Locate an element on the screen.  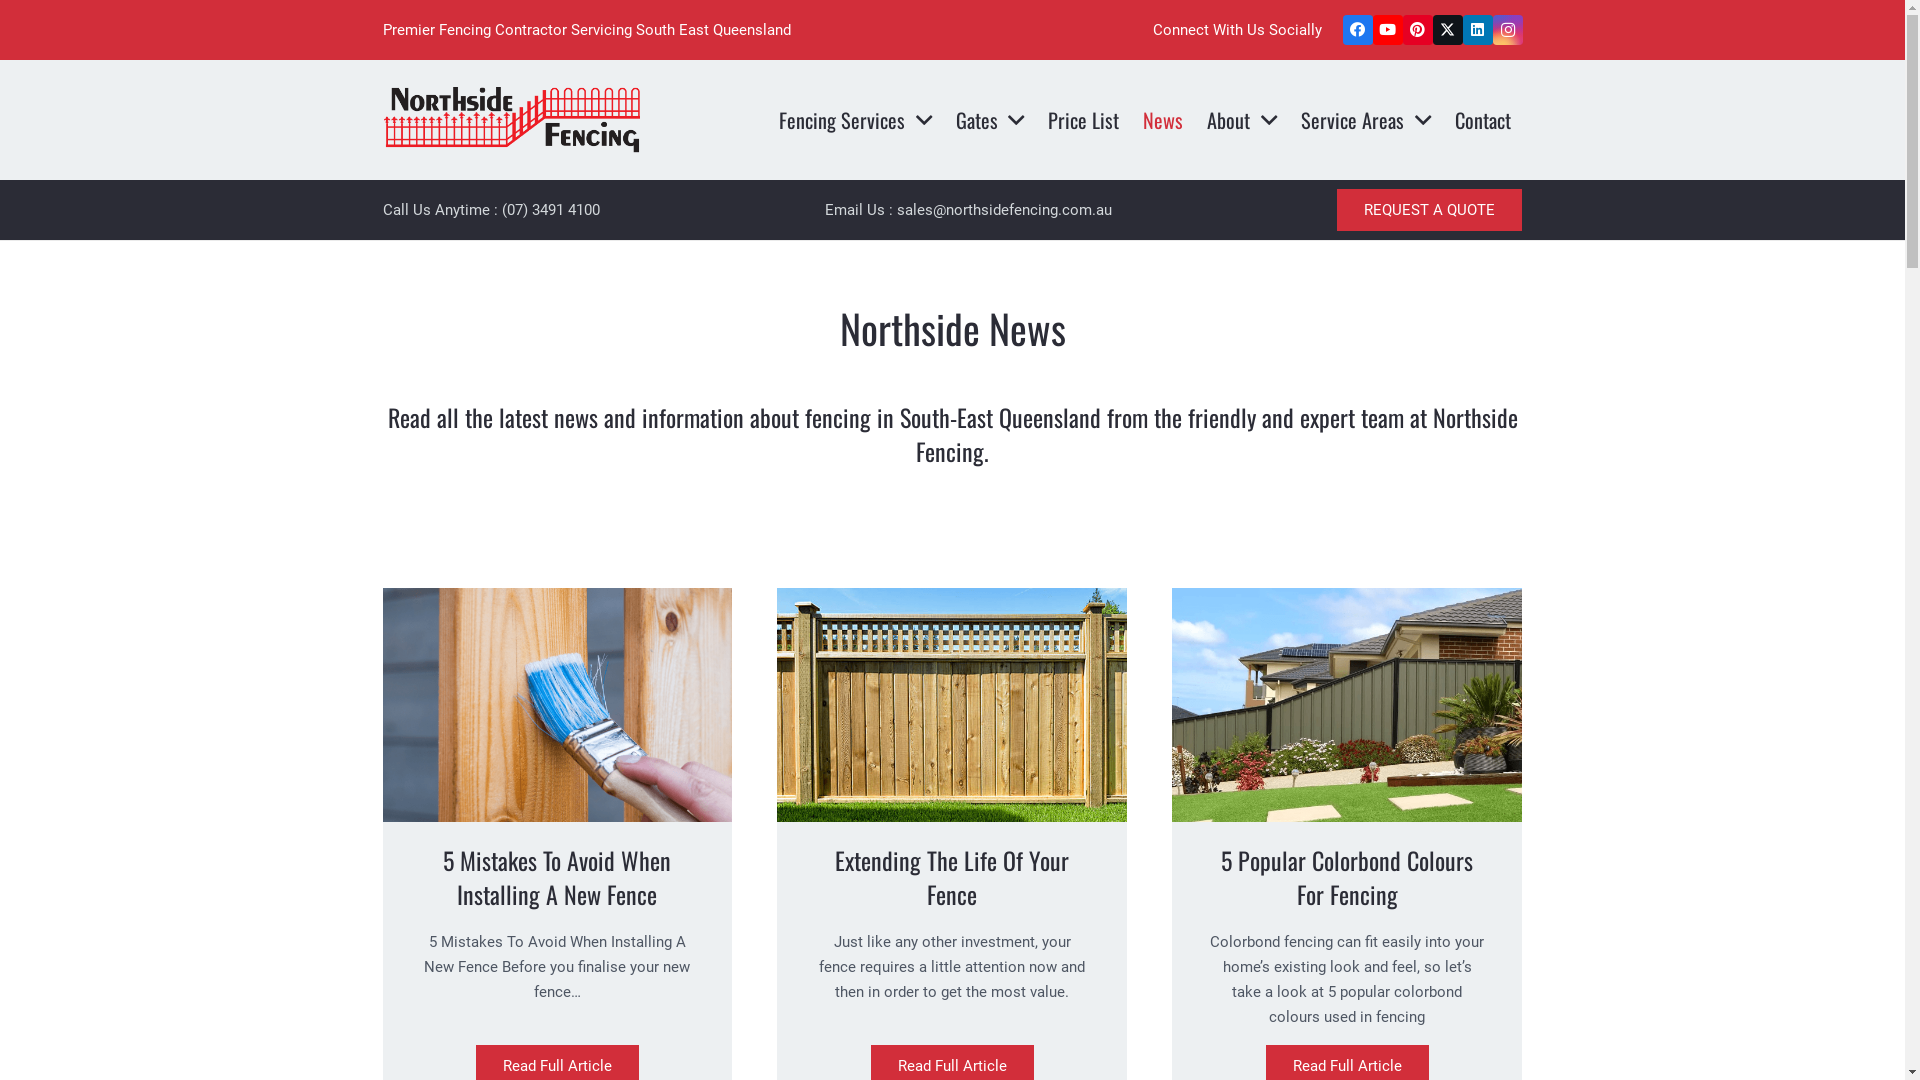
YouTube is located at coordinates (1387, 30).